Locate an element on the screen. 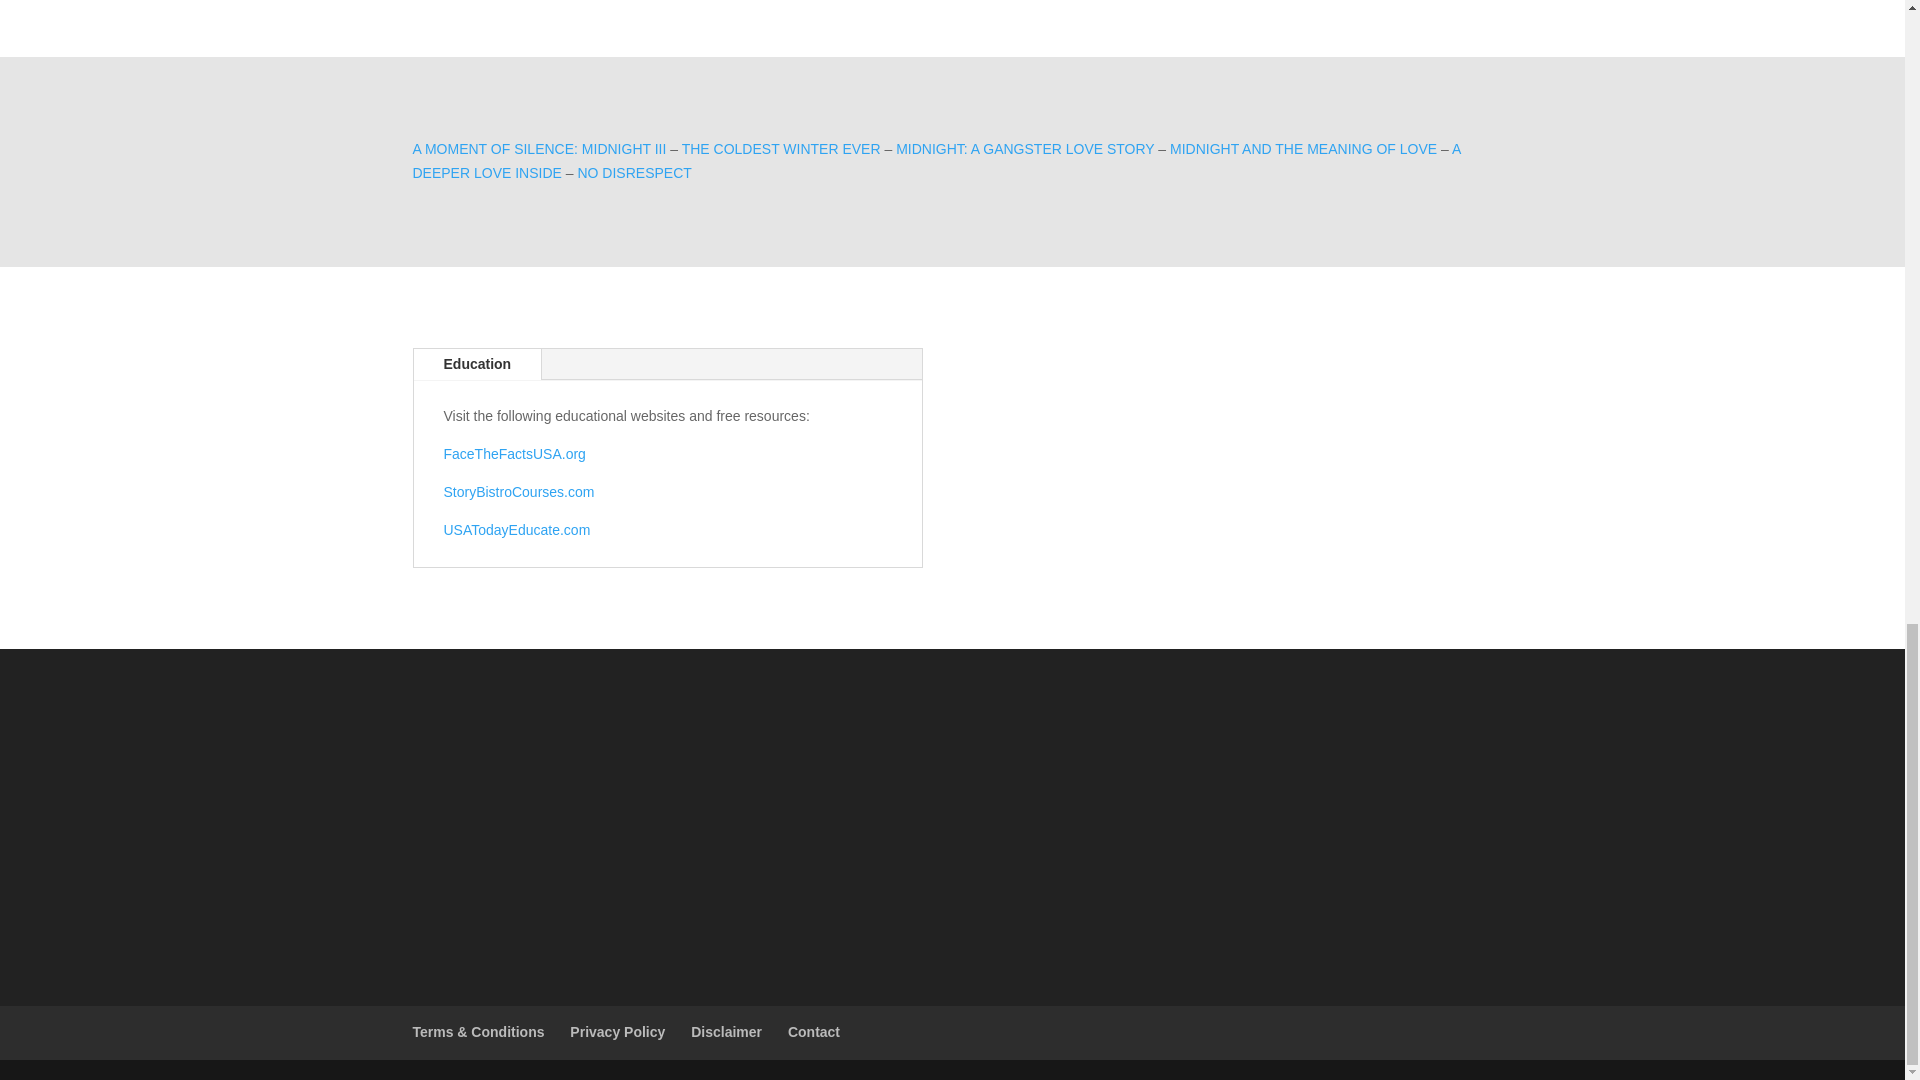 The width and height of the screenshot is (1920, 1080). A MOMENT OF SILENCE: MIDNIGHT III is located at coordinates (539, 148).